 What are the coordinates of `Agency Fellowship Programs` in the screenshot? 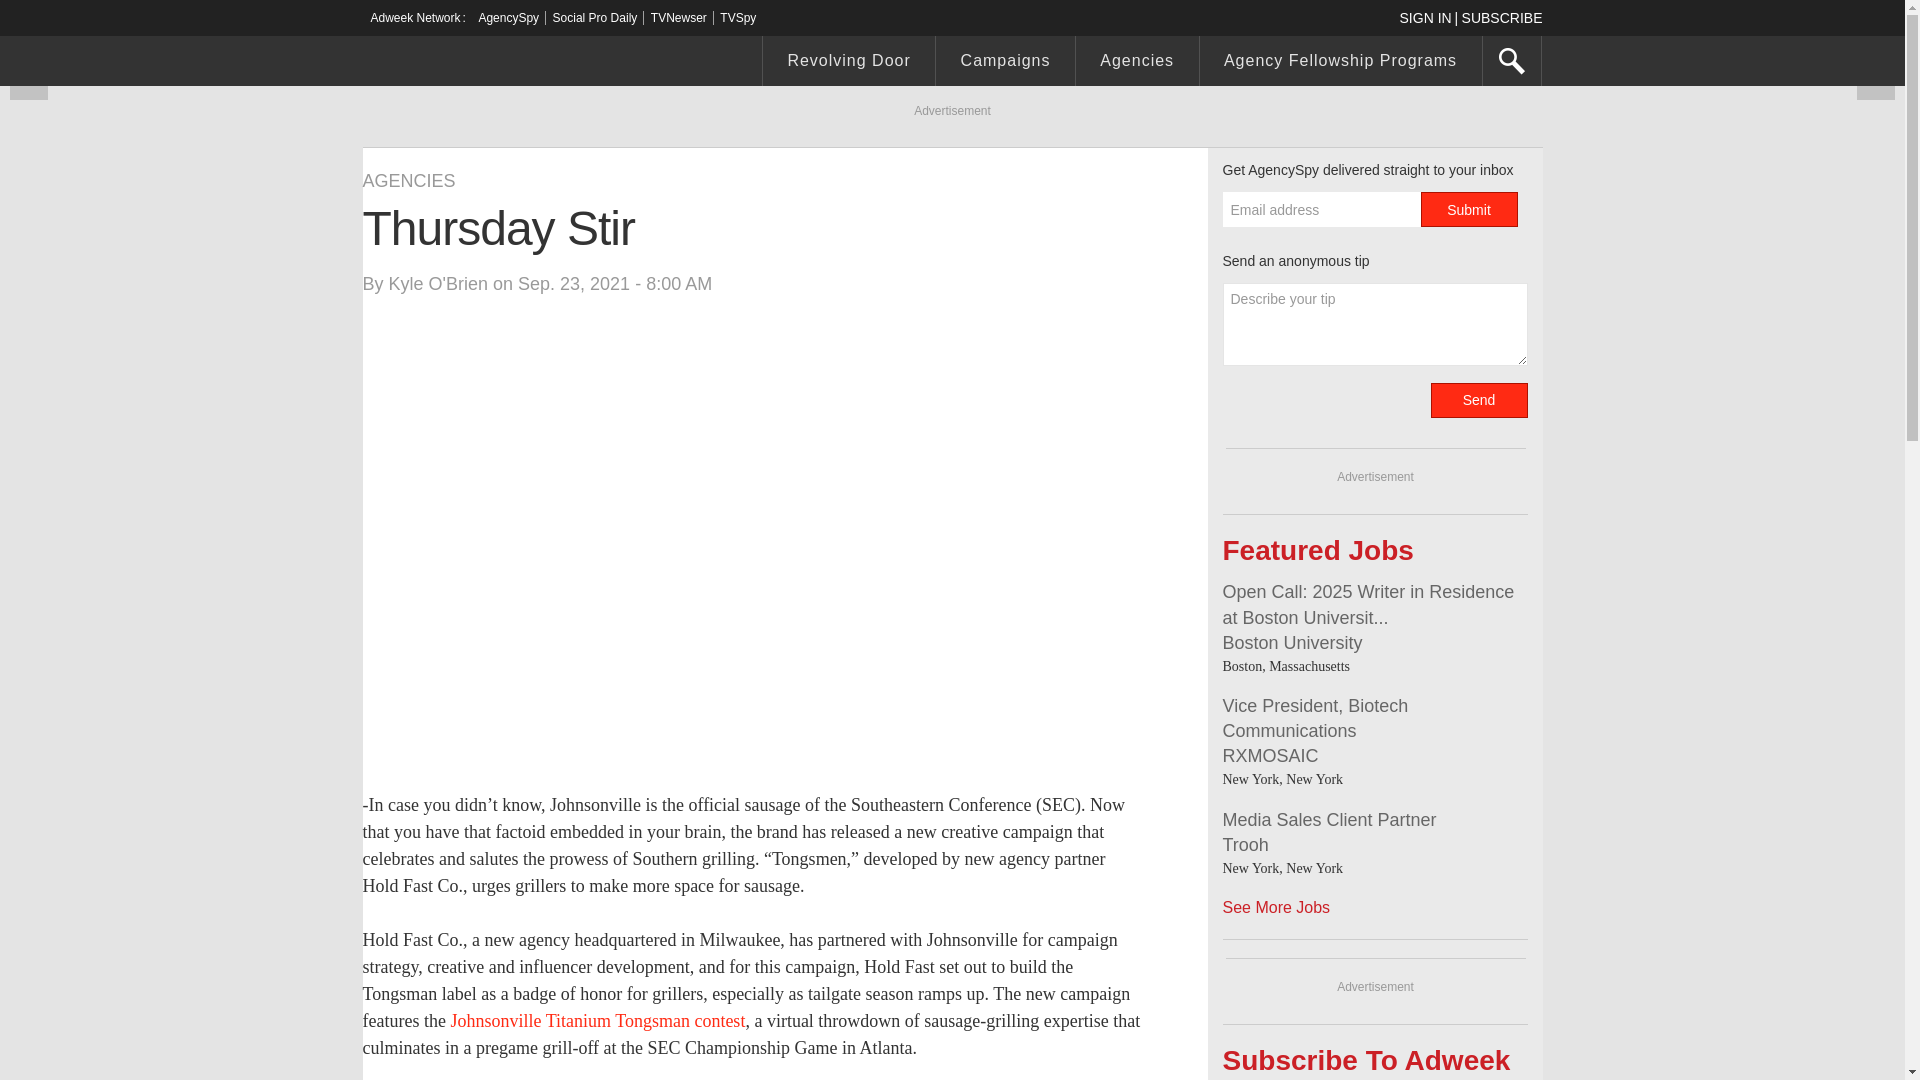 It's located at (1341, 63).